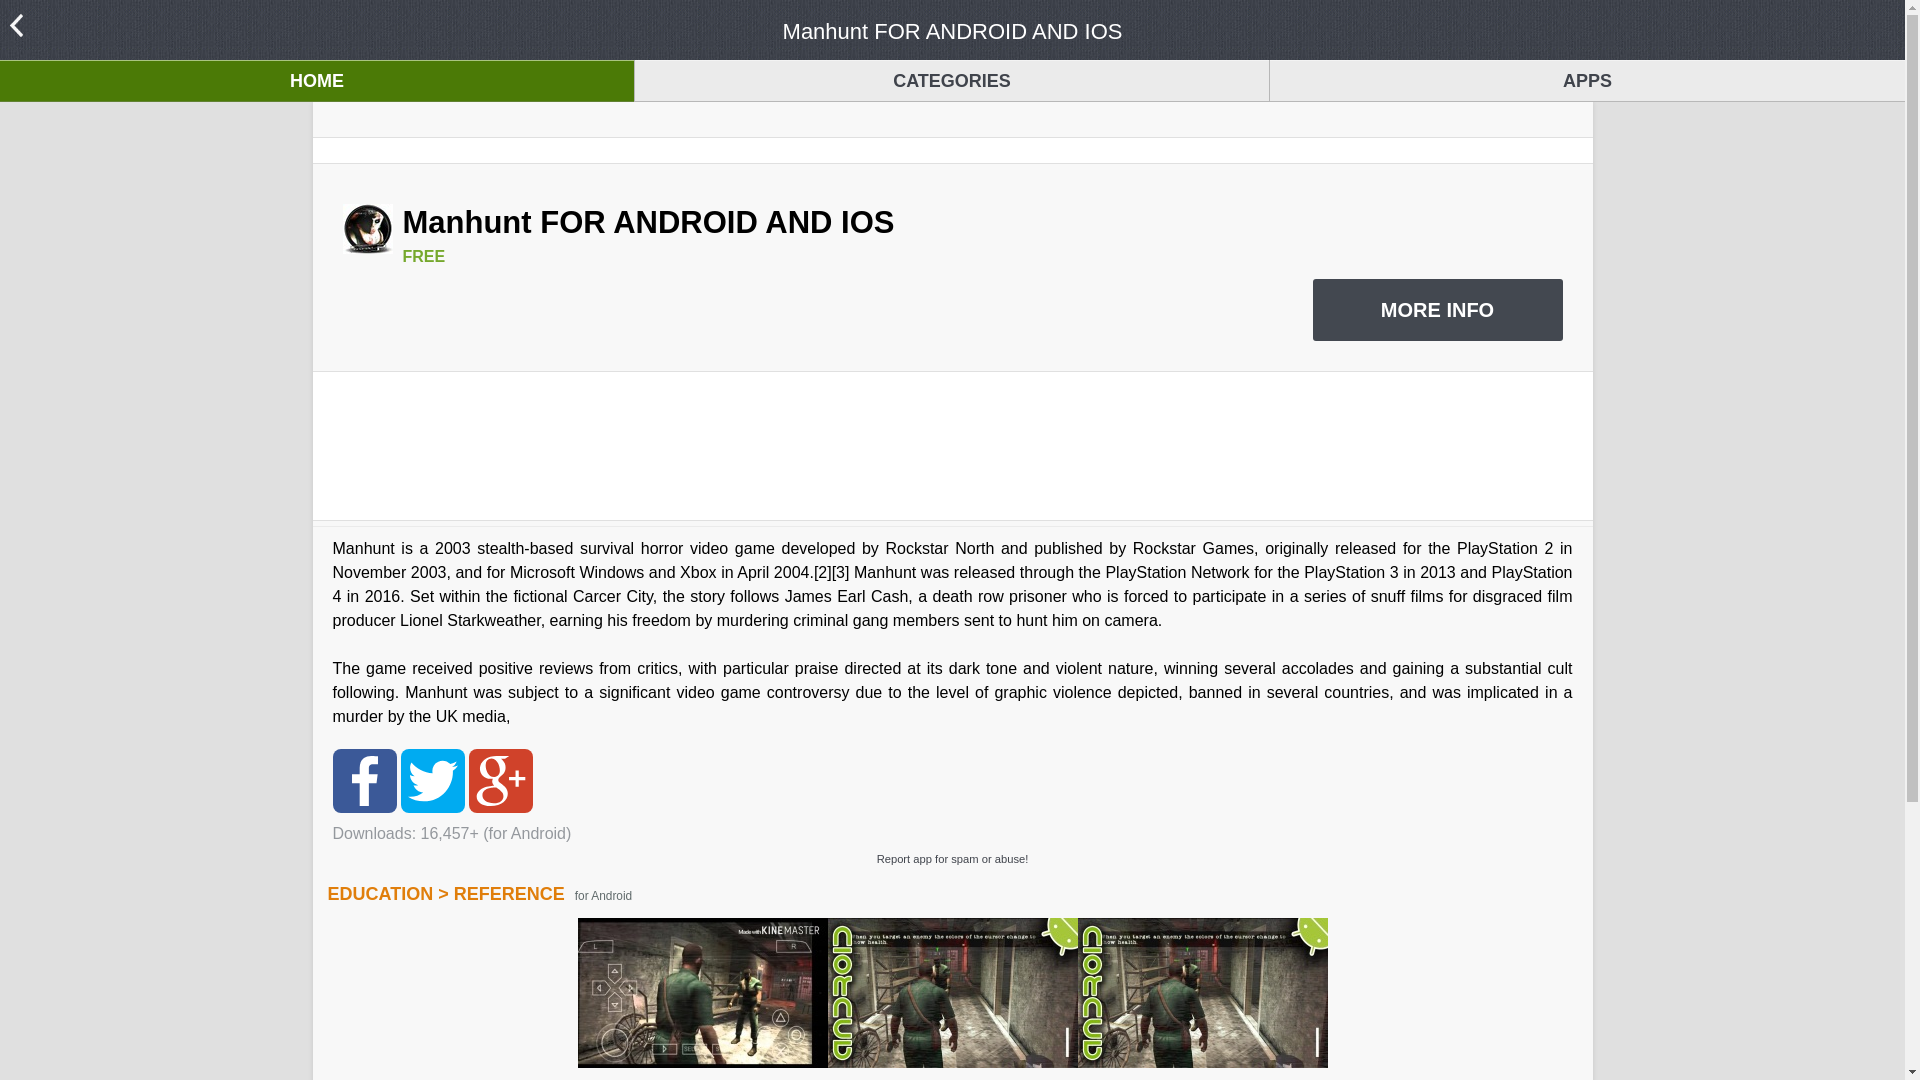  I want to click on EDUCATION, so click(380, 894).